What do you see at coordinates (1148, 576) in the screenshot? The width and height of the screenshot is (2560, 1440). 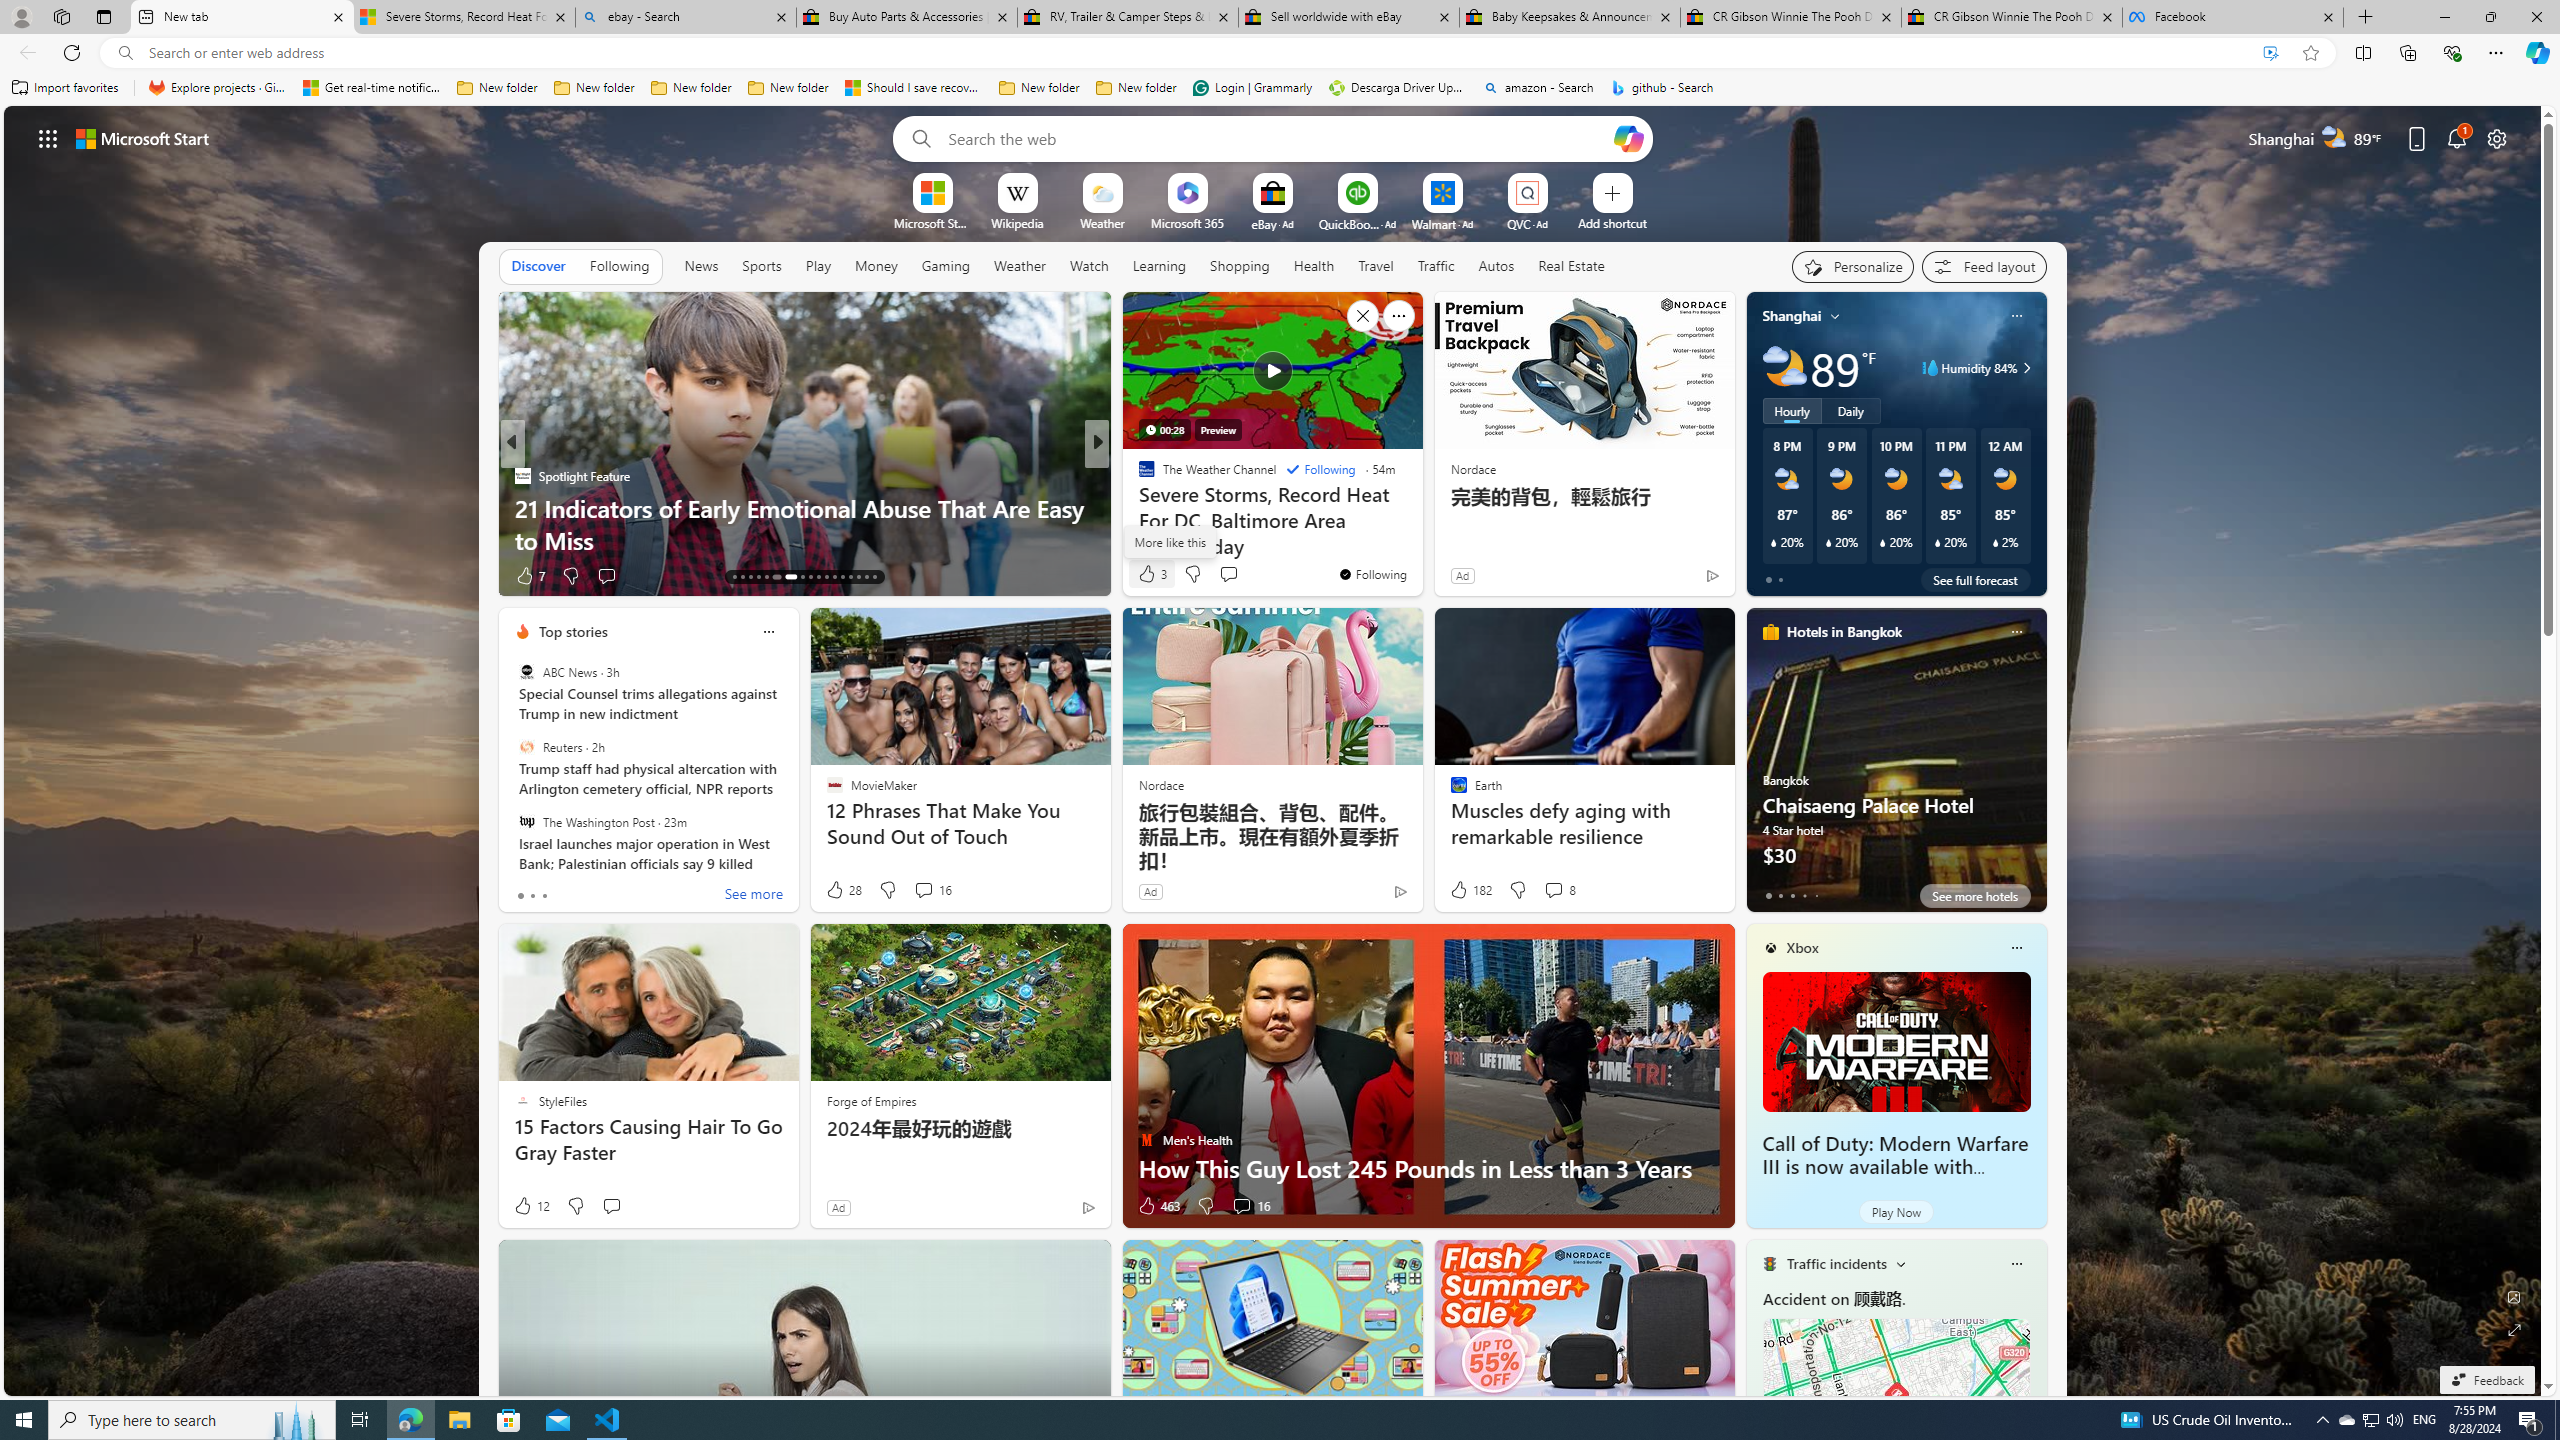 I see `99 Like` at bounding box center [1148, 576].